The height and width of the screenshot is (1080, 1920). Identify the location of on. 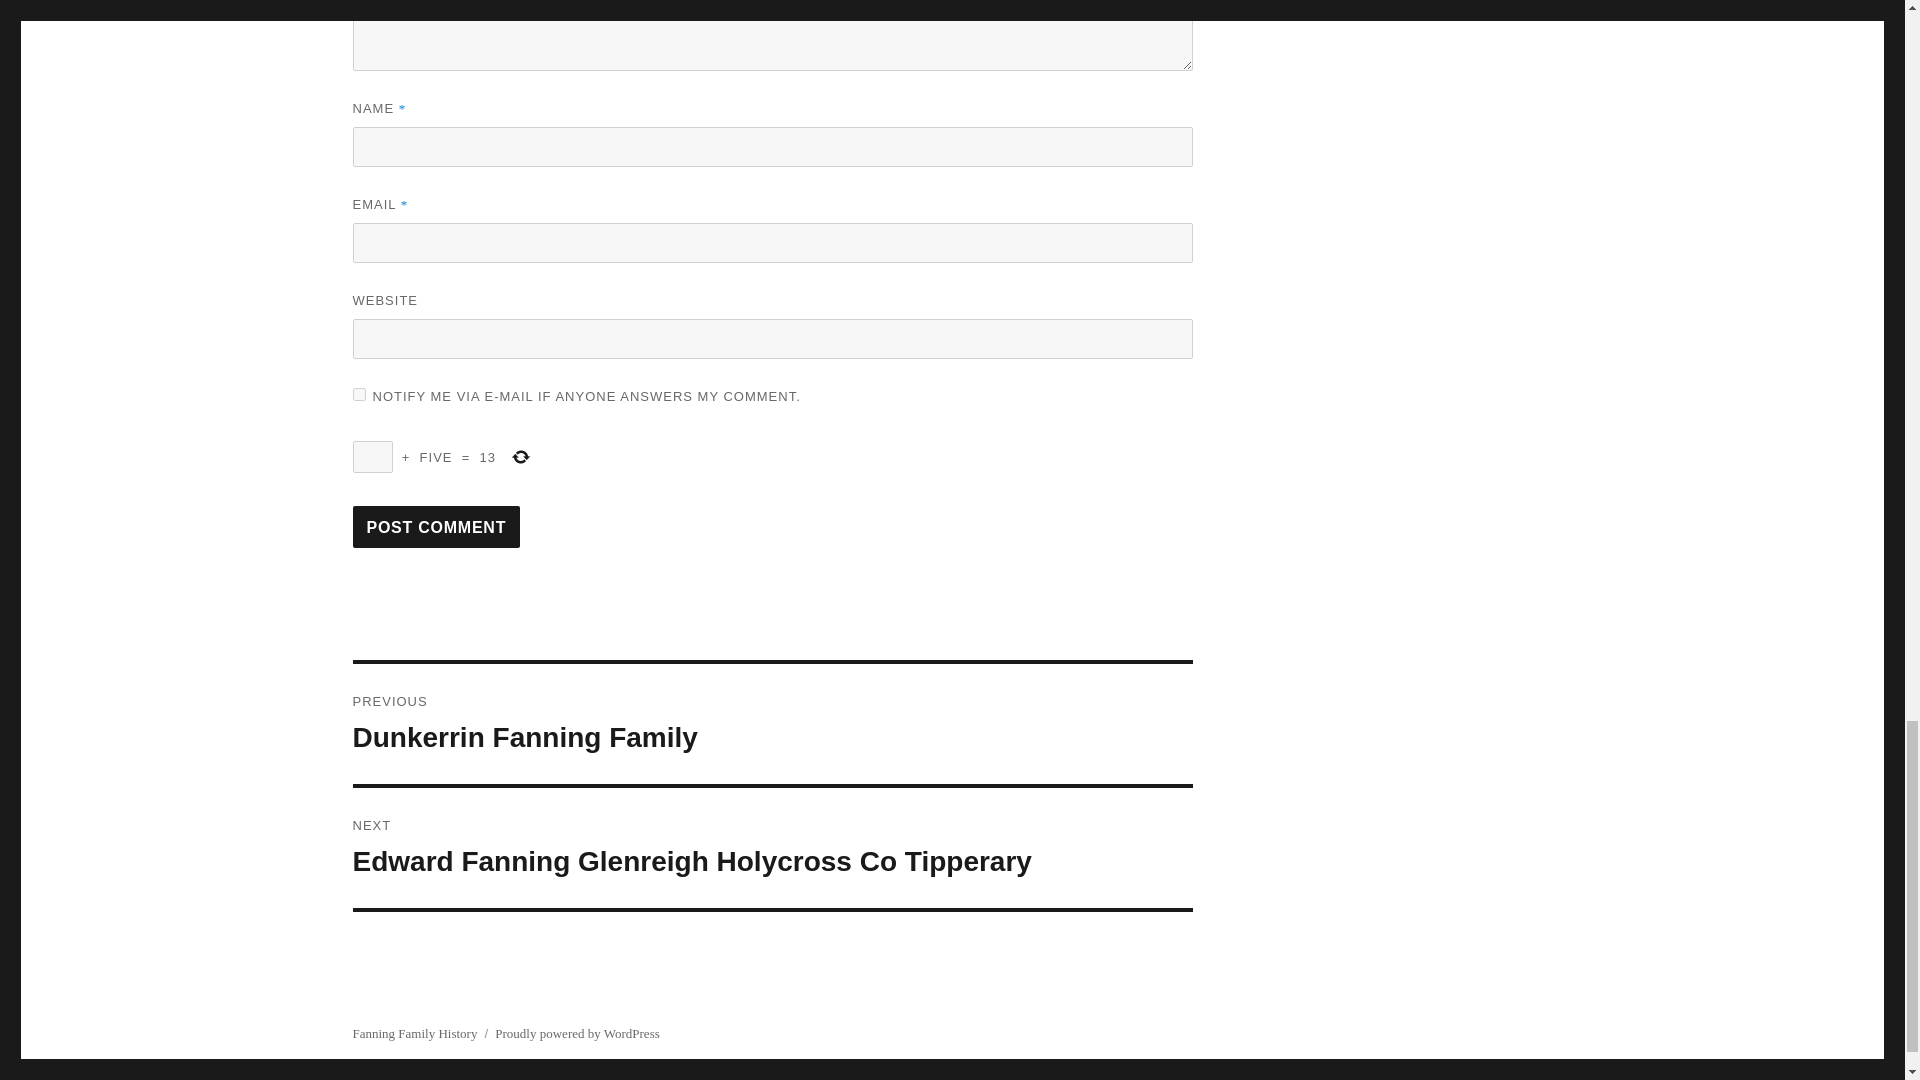
(358, 394).